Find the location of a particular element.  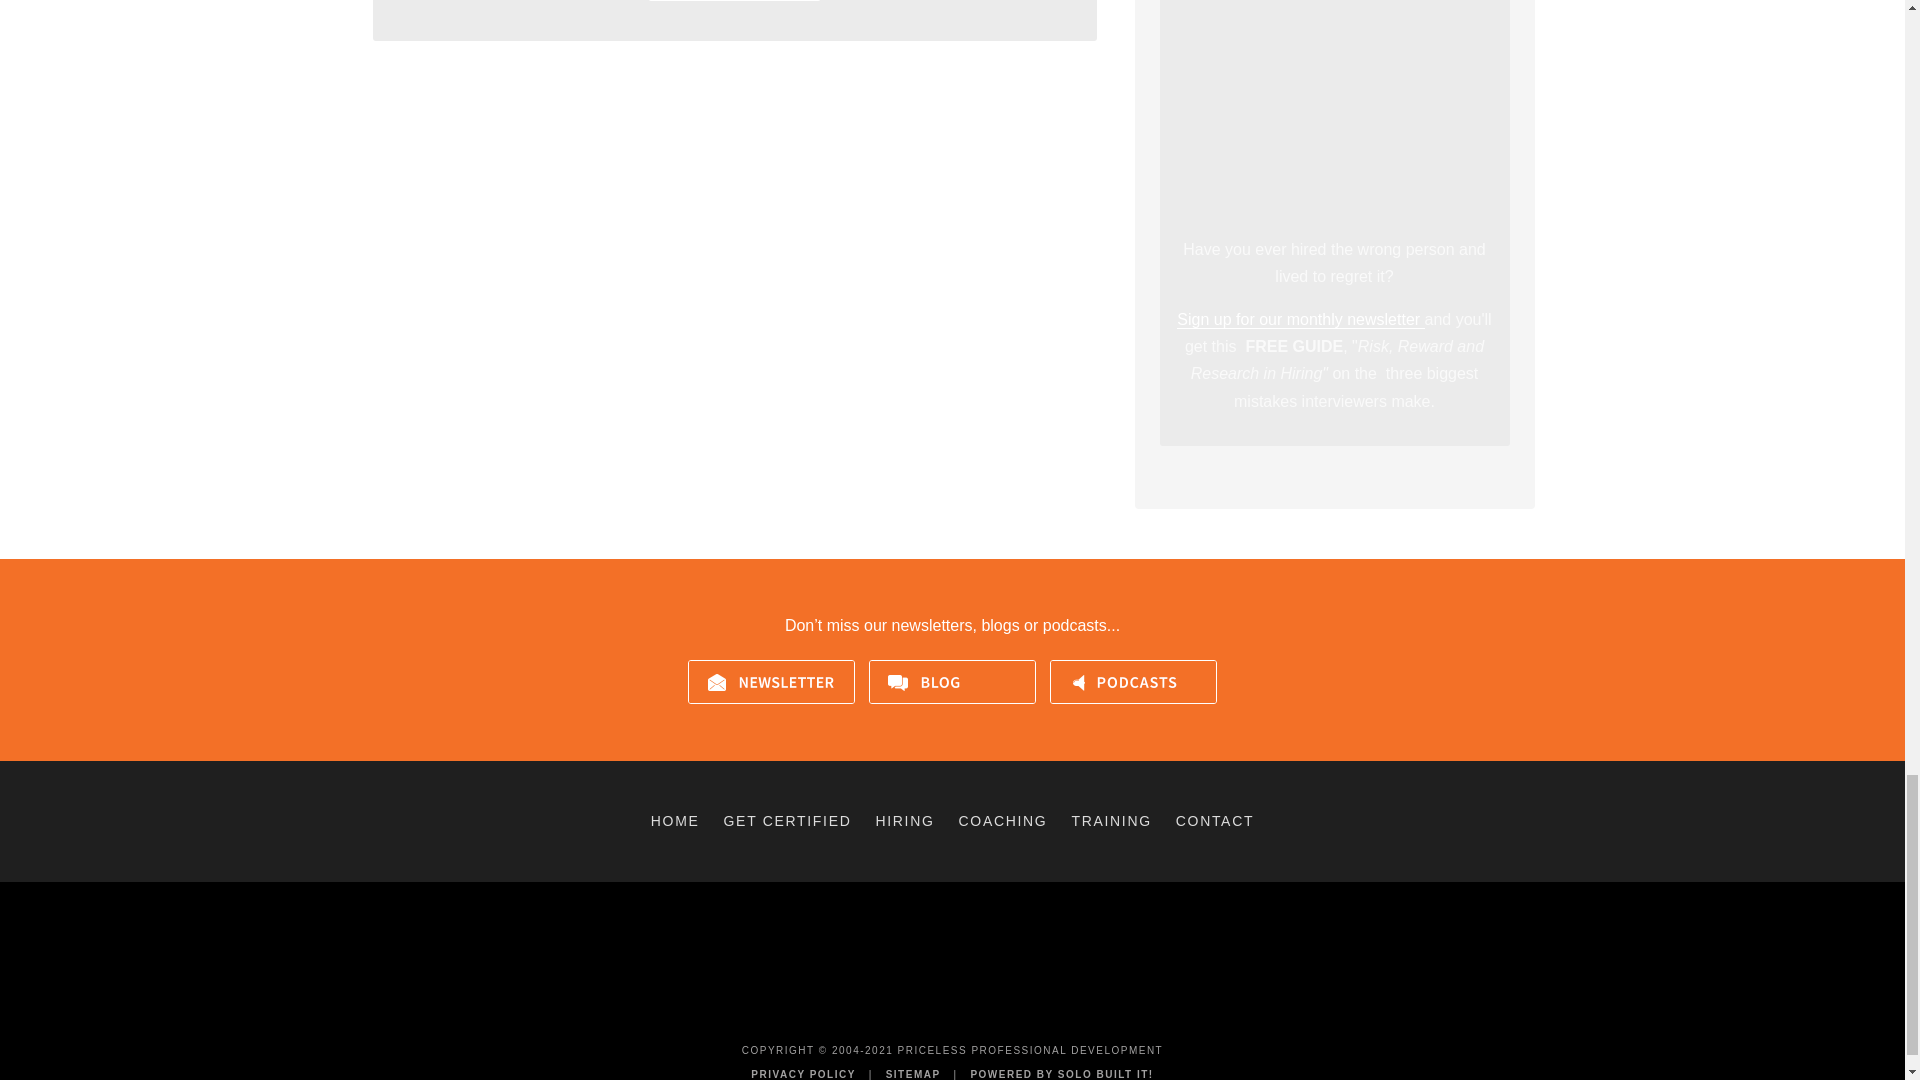

Priceless Professional on Twitter is located at coordinates (938, 1014).